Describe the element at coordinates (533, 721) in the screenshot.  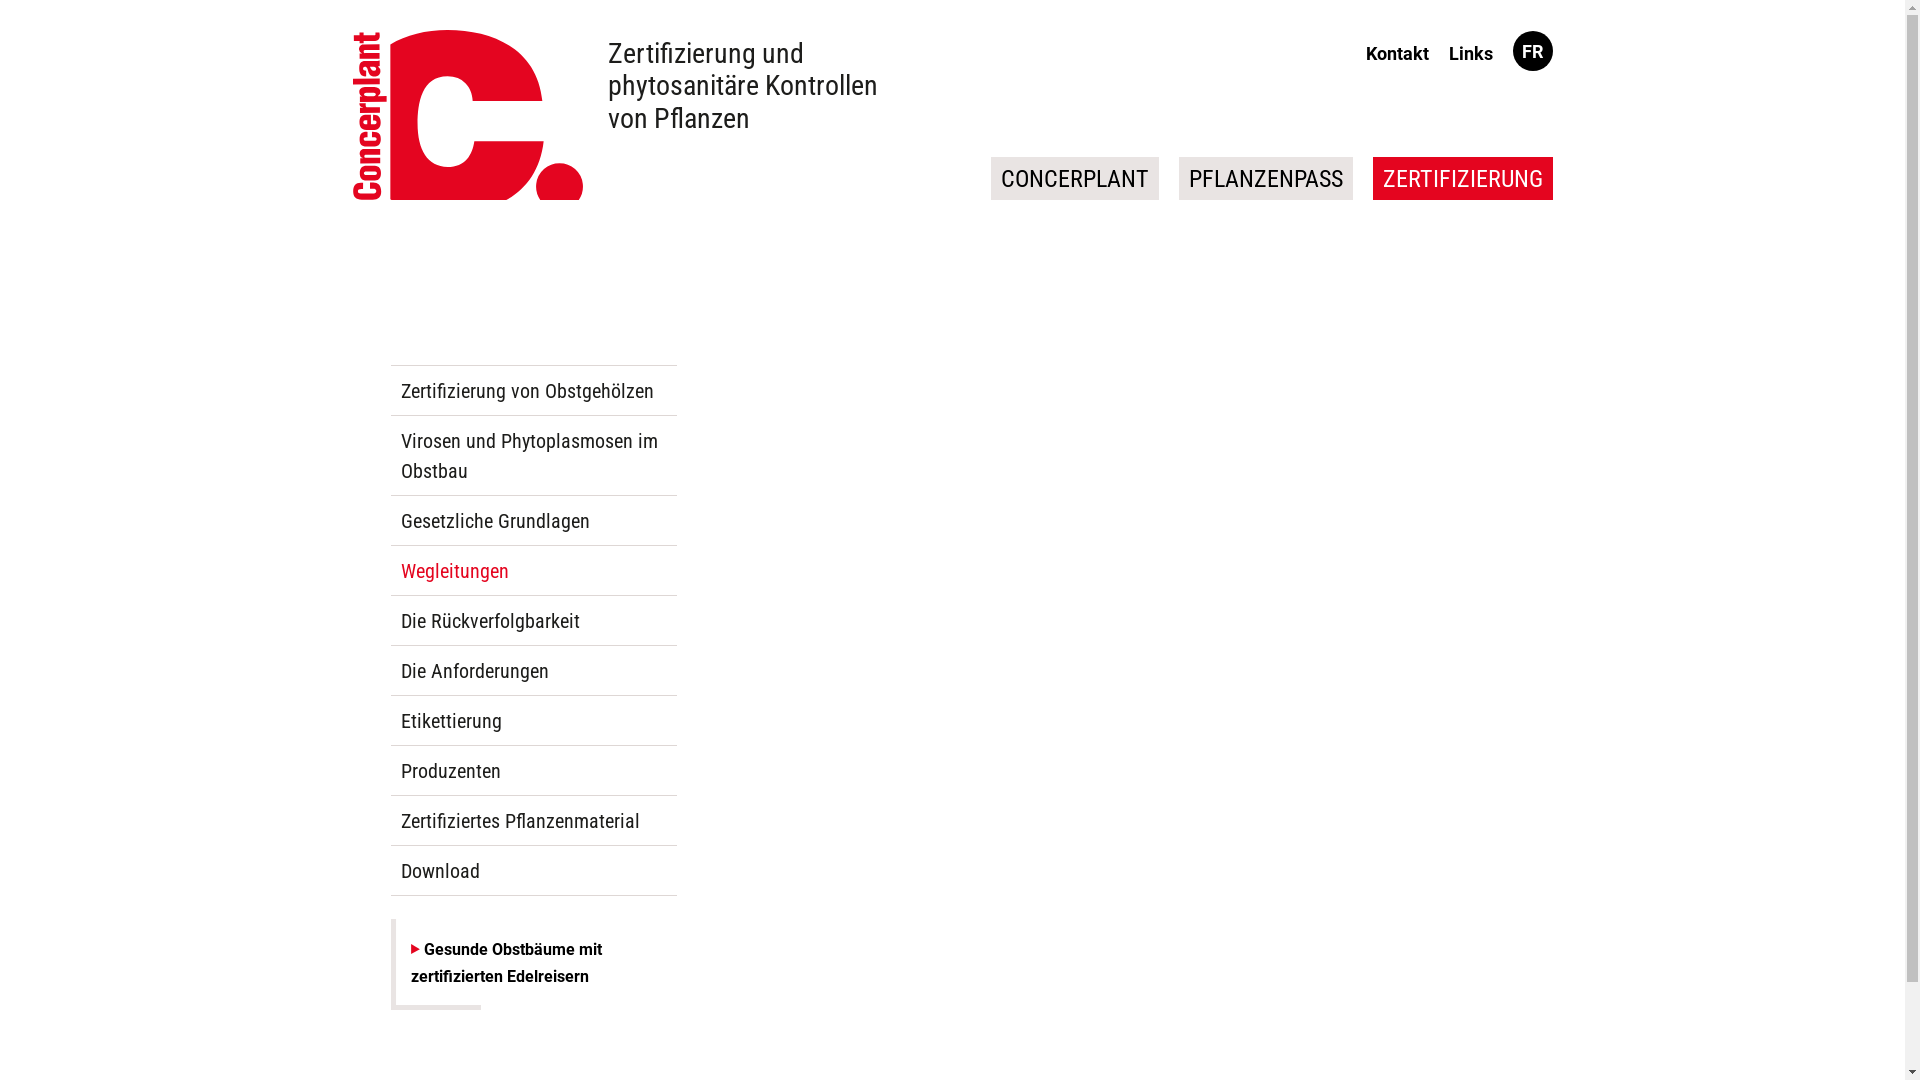
I see `Etikettierung` at that location.